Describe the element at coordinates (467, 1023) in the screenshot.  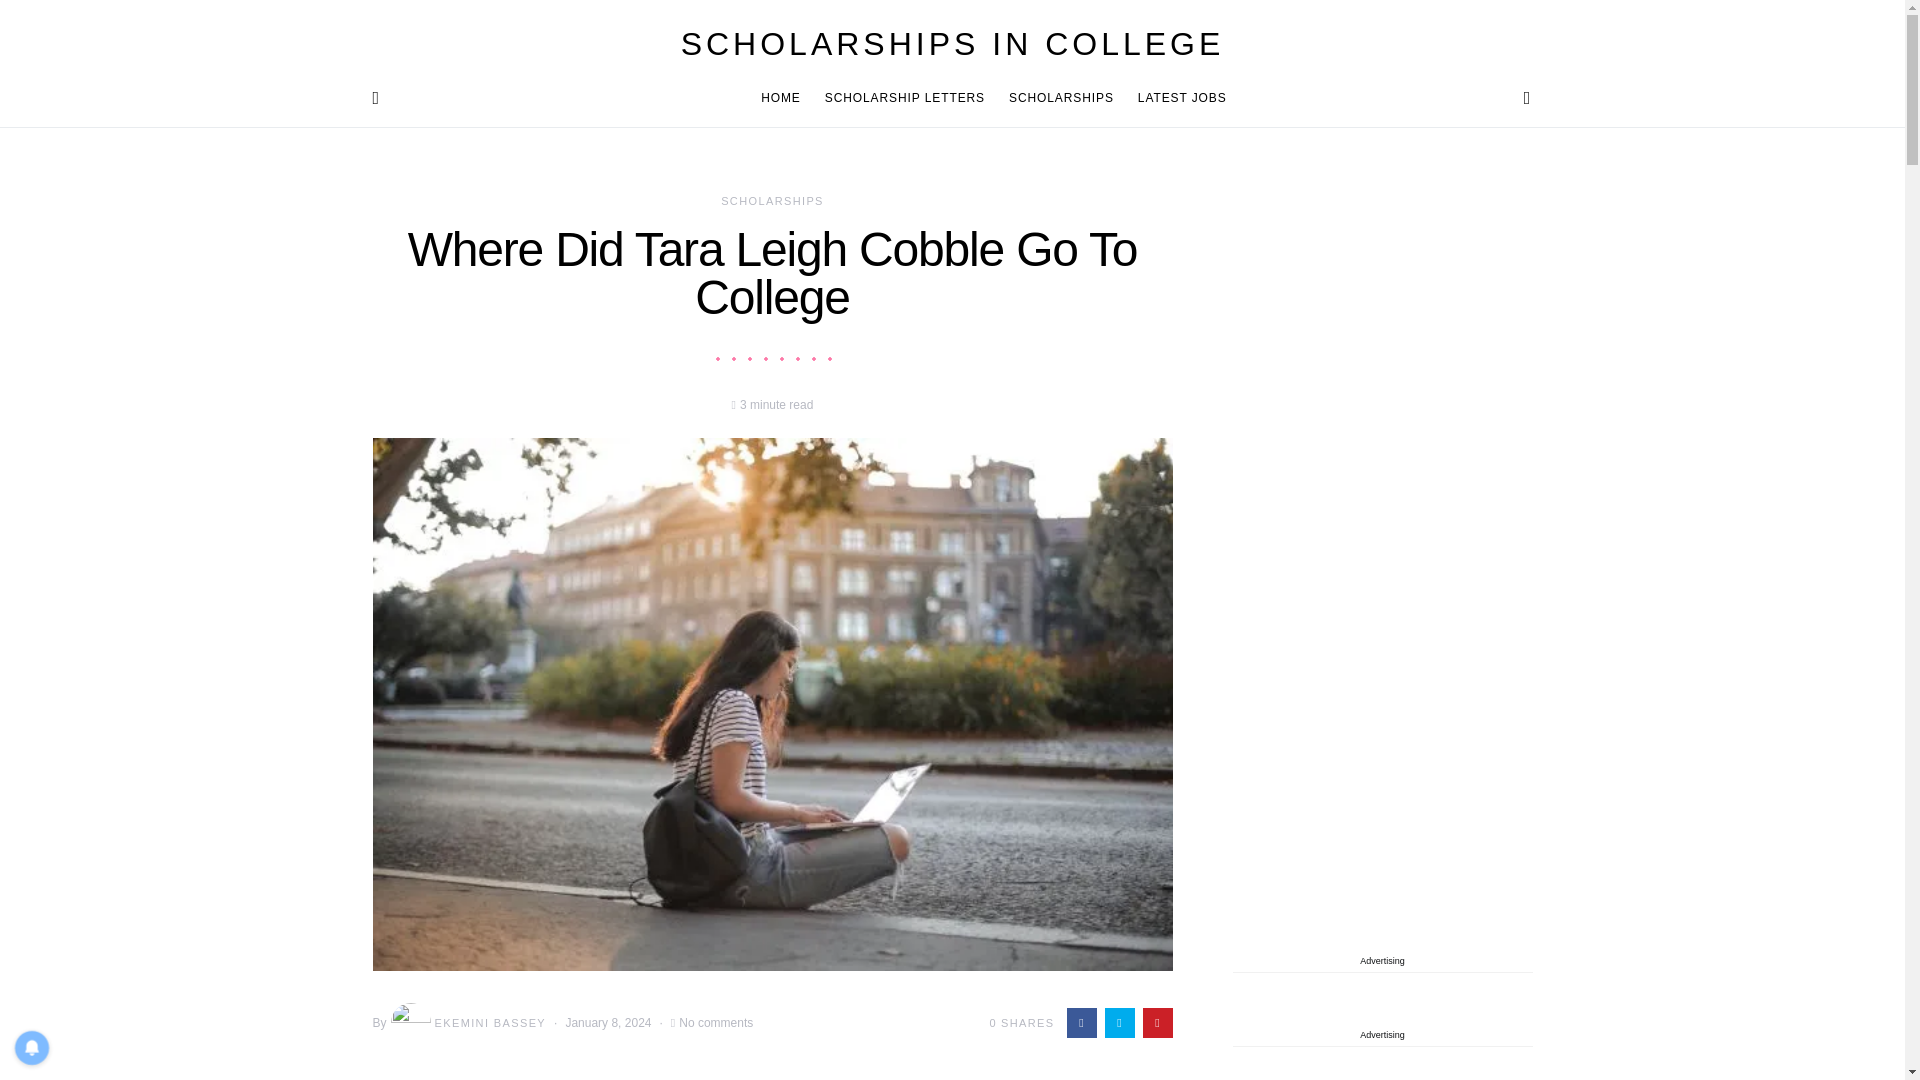
I see `View all posts by Ekemini Bassey` at that location.